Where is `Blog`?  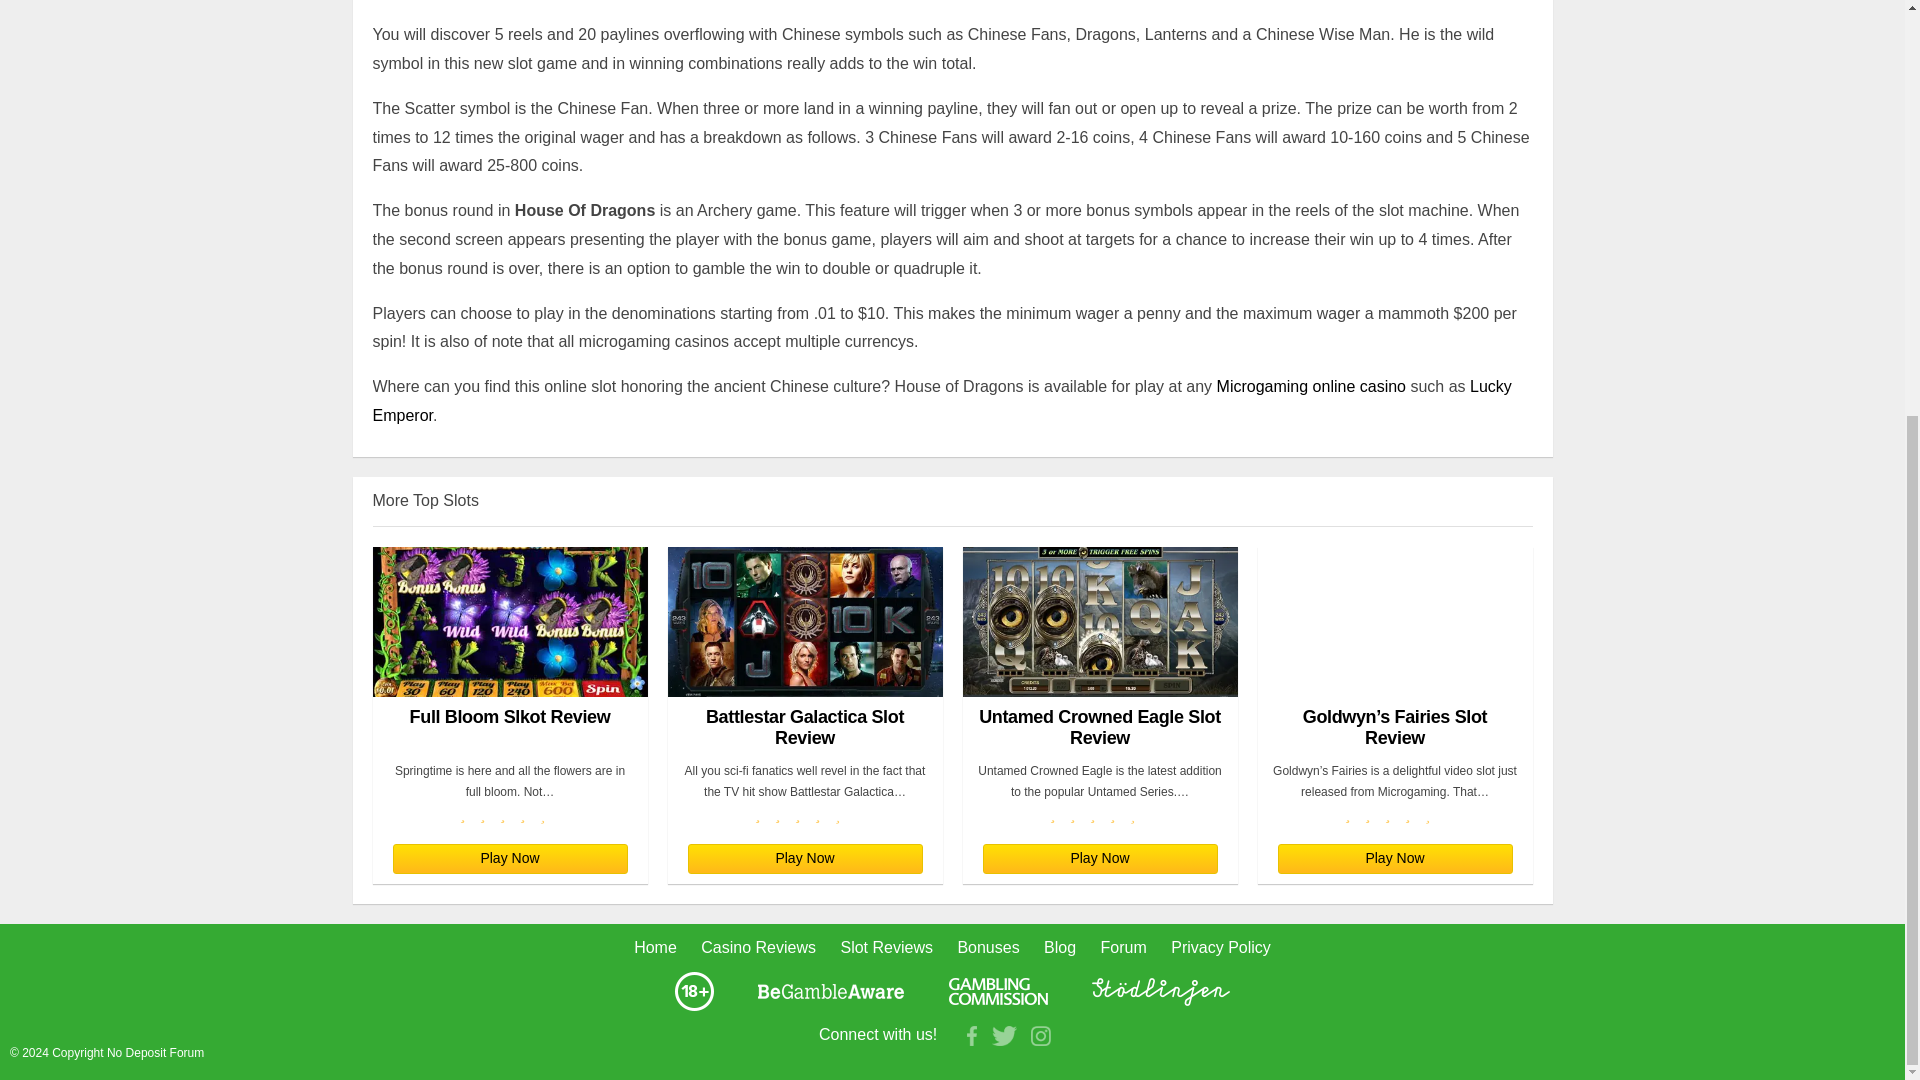 Blog is located at coordinates (1060, 946).